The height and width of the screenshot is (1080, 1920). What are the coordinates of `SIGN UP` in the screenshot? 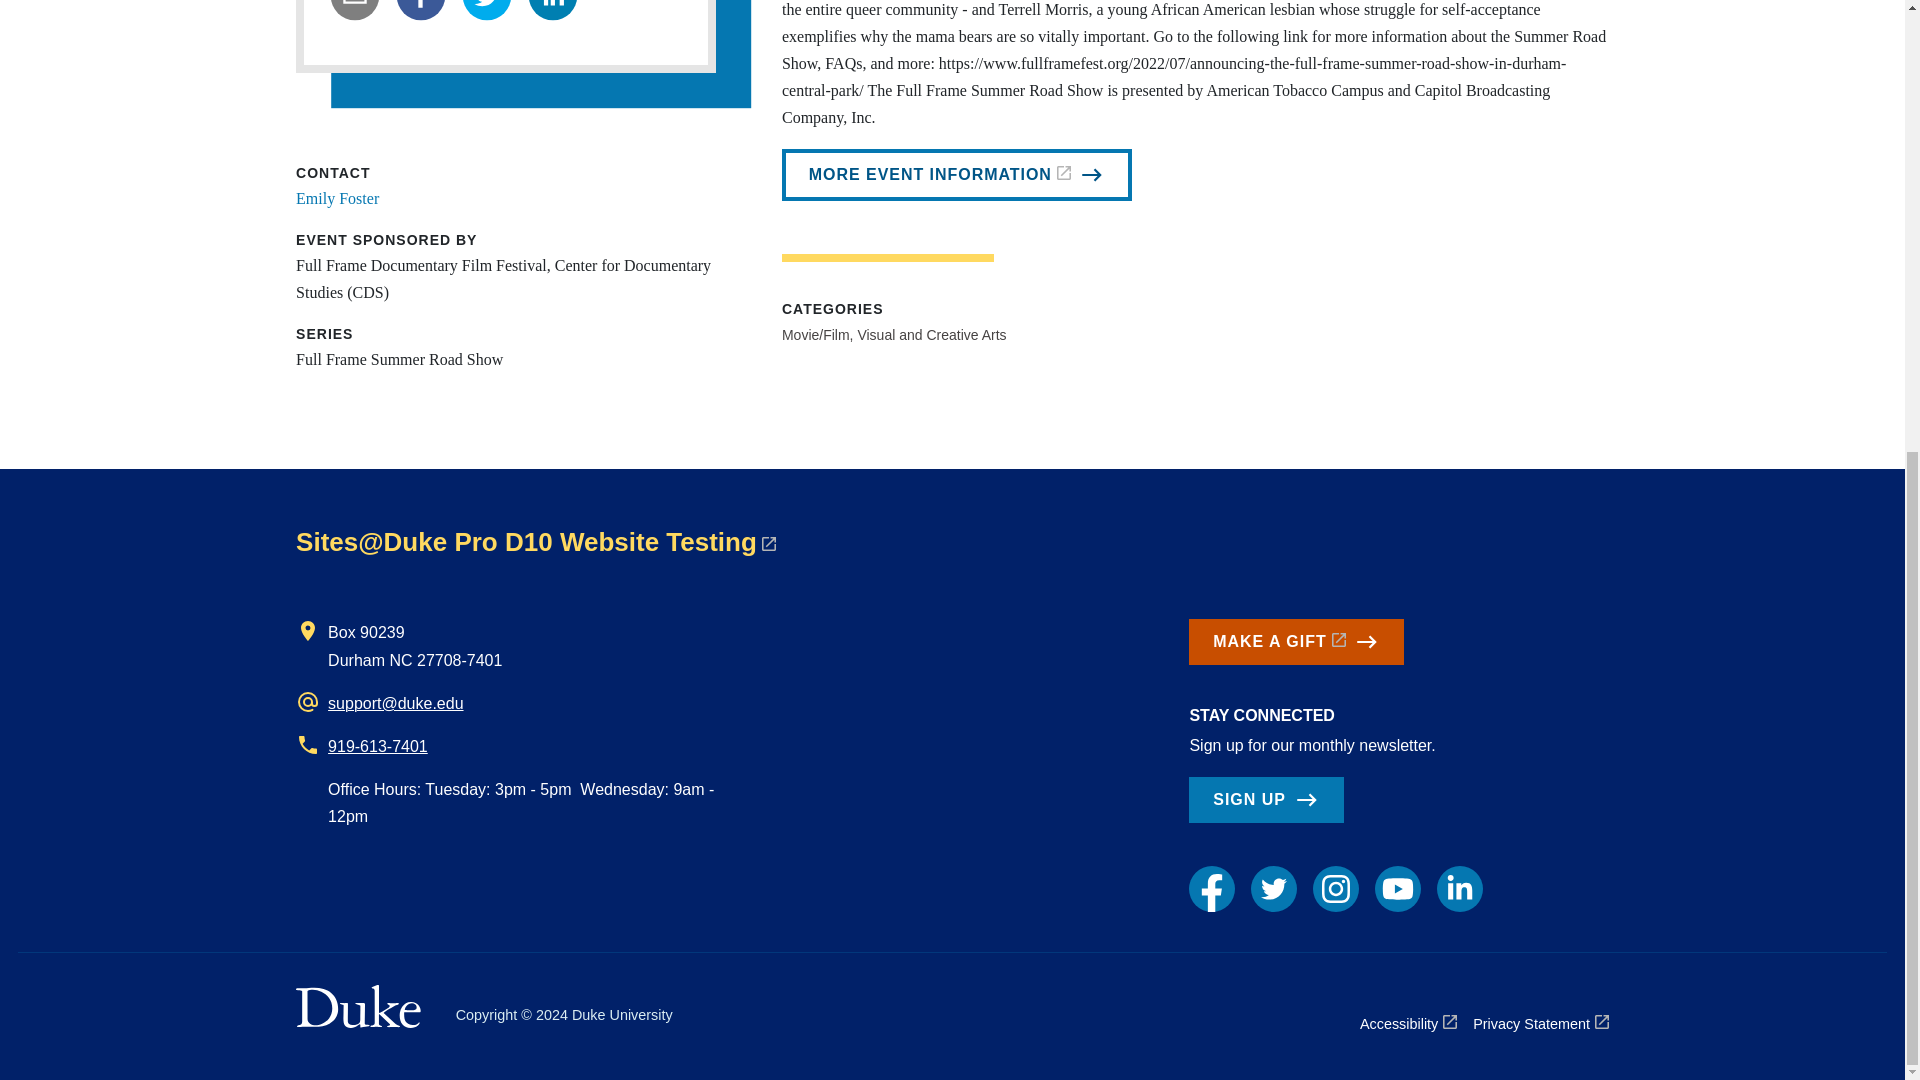 It's located at (1265, 799).